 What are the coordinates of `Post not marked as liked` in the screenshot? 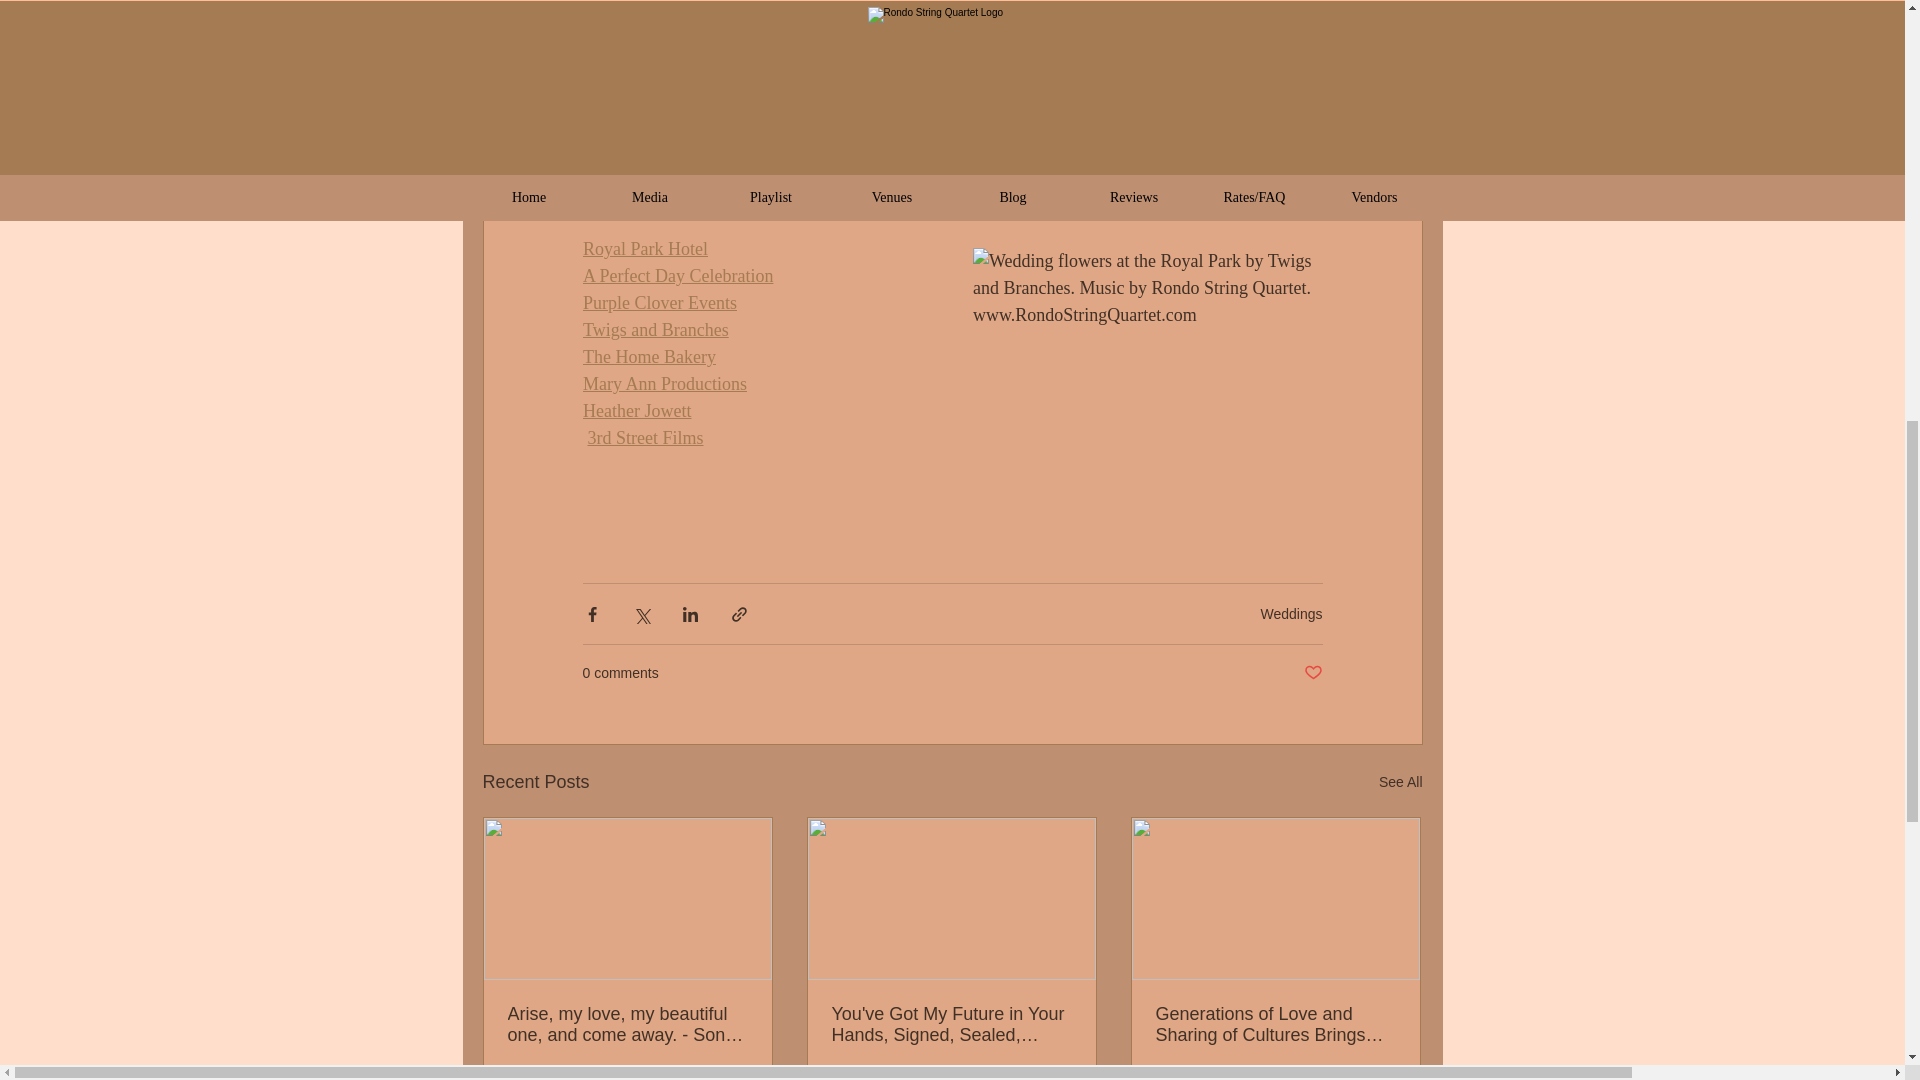 It's located at (1312, 673).